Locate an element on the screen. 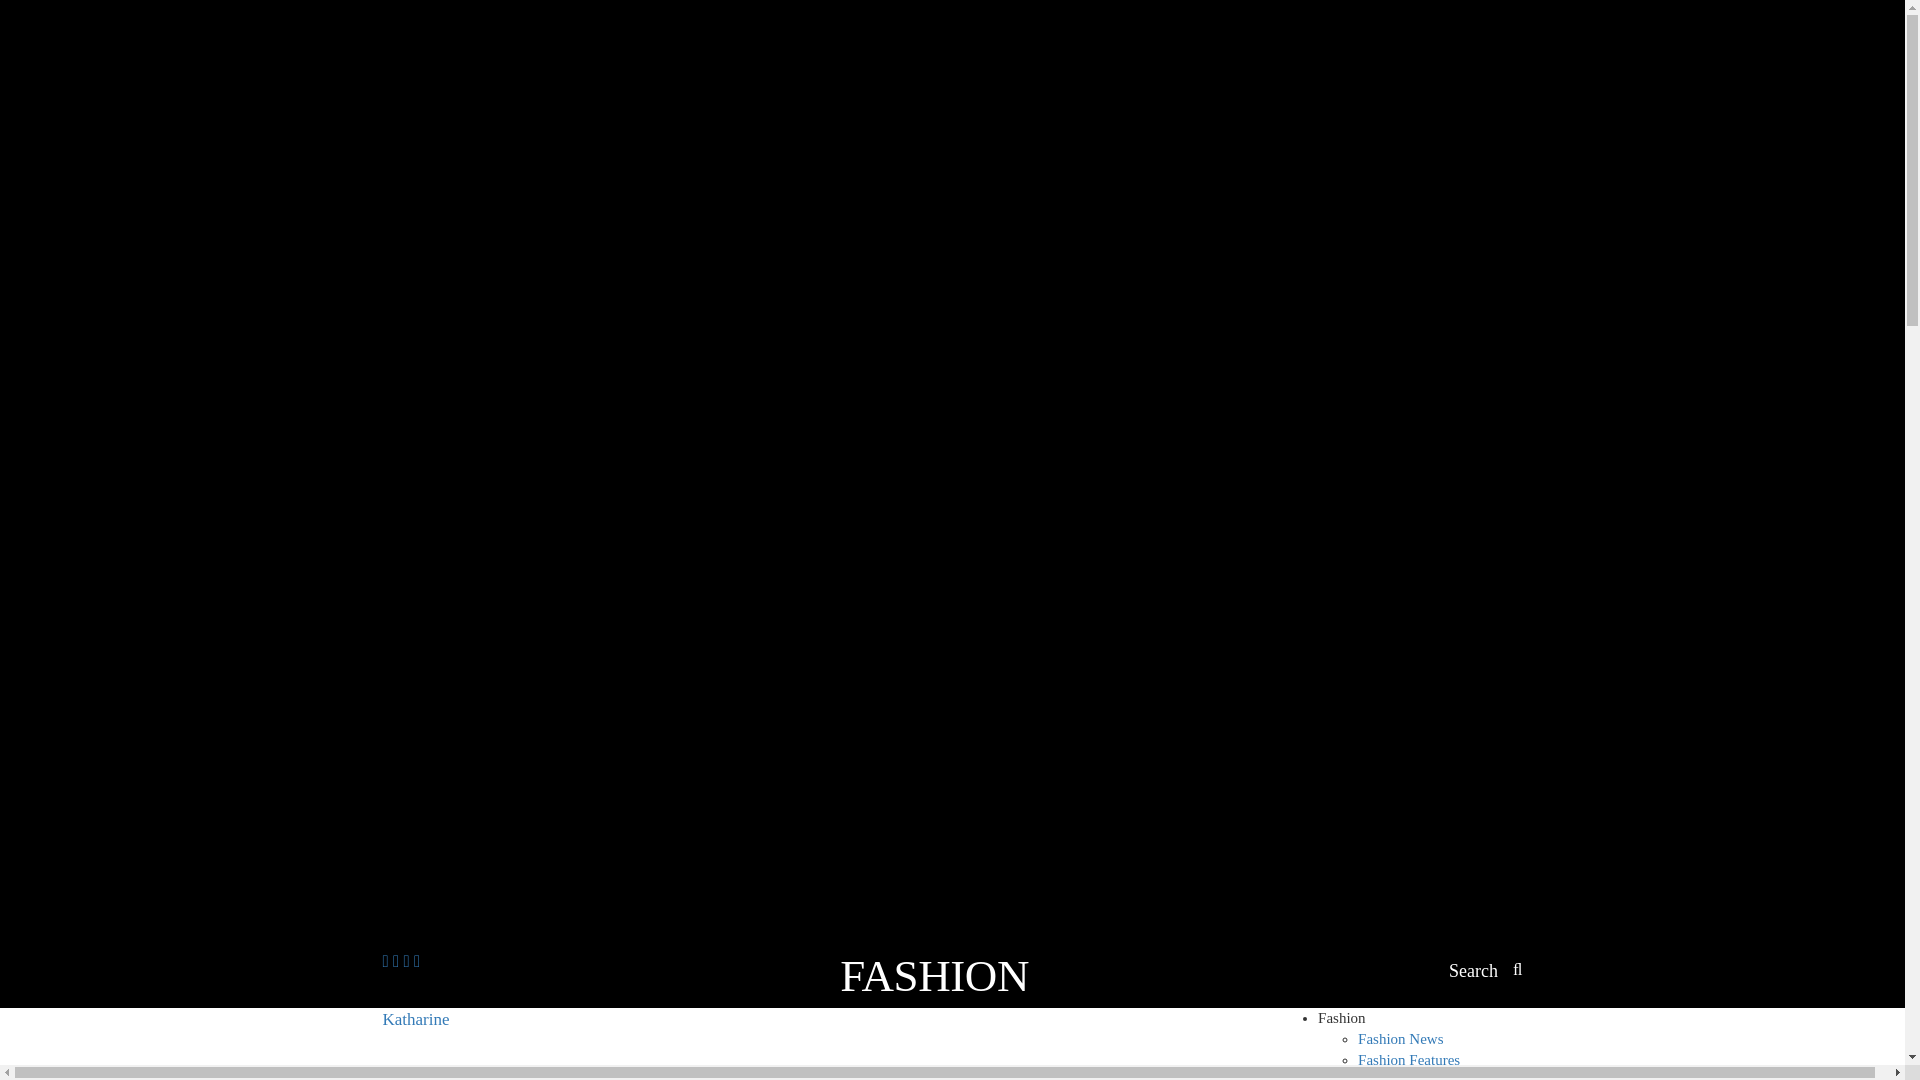 This screenshot has width=1920, height=1080. Fashion News is located at coordinates (1400, 1038).